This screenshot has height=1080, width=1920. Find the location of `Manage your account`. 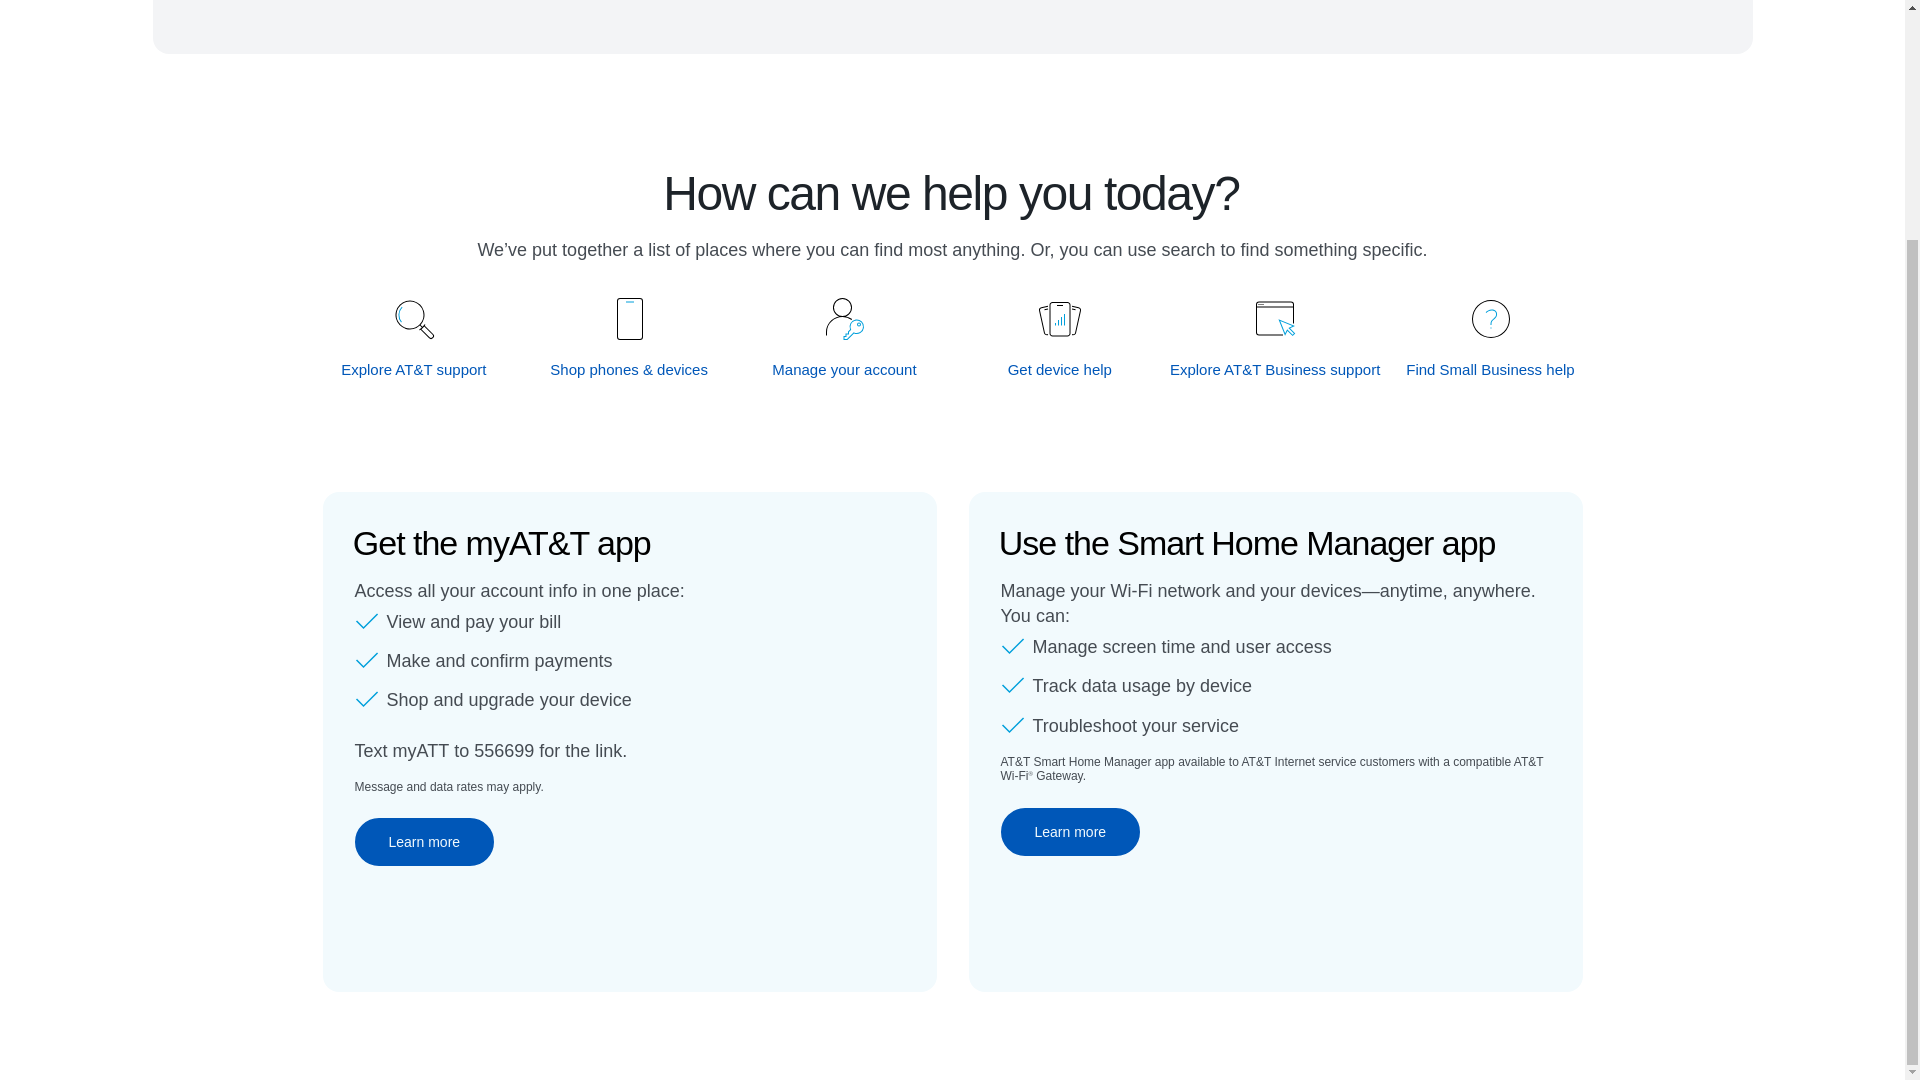

Manage your account is located at coordinates (845, 369).